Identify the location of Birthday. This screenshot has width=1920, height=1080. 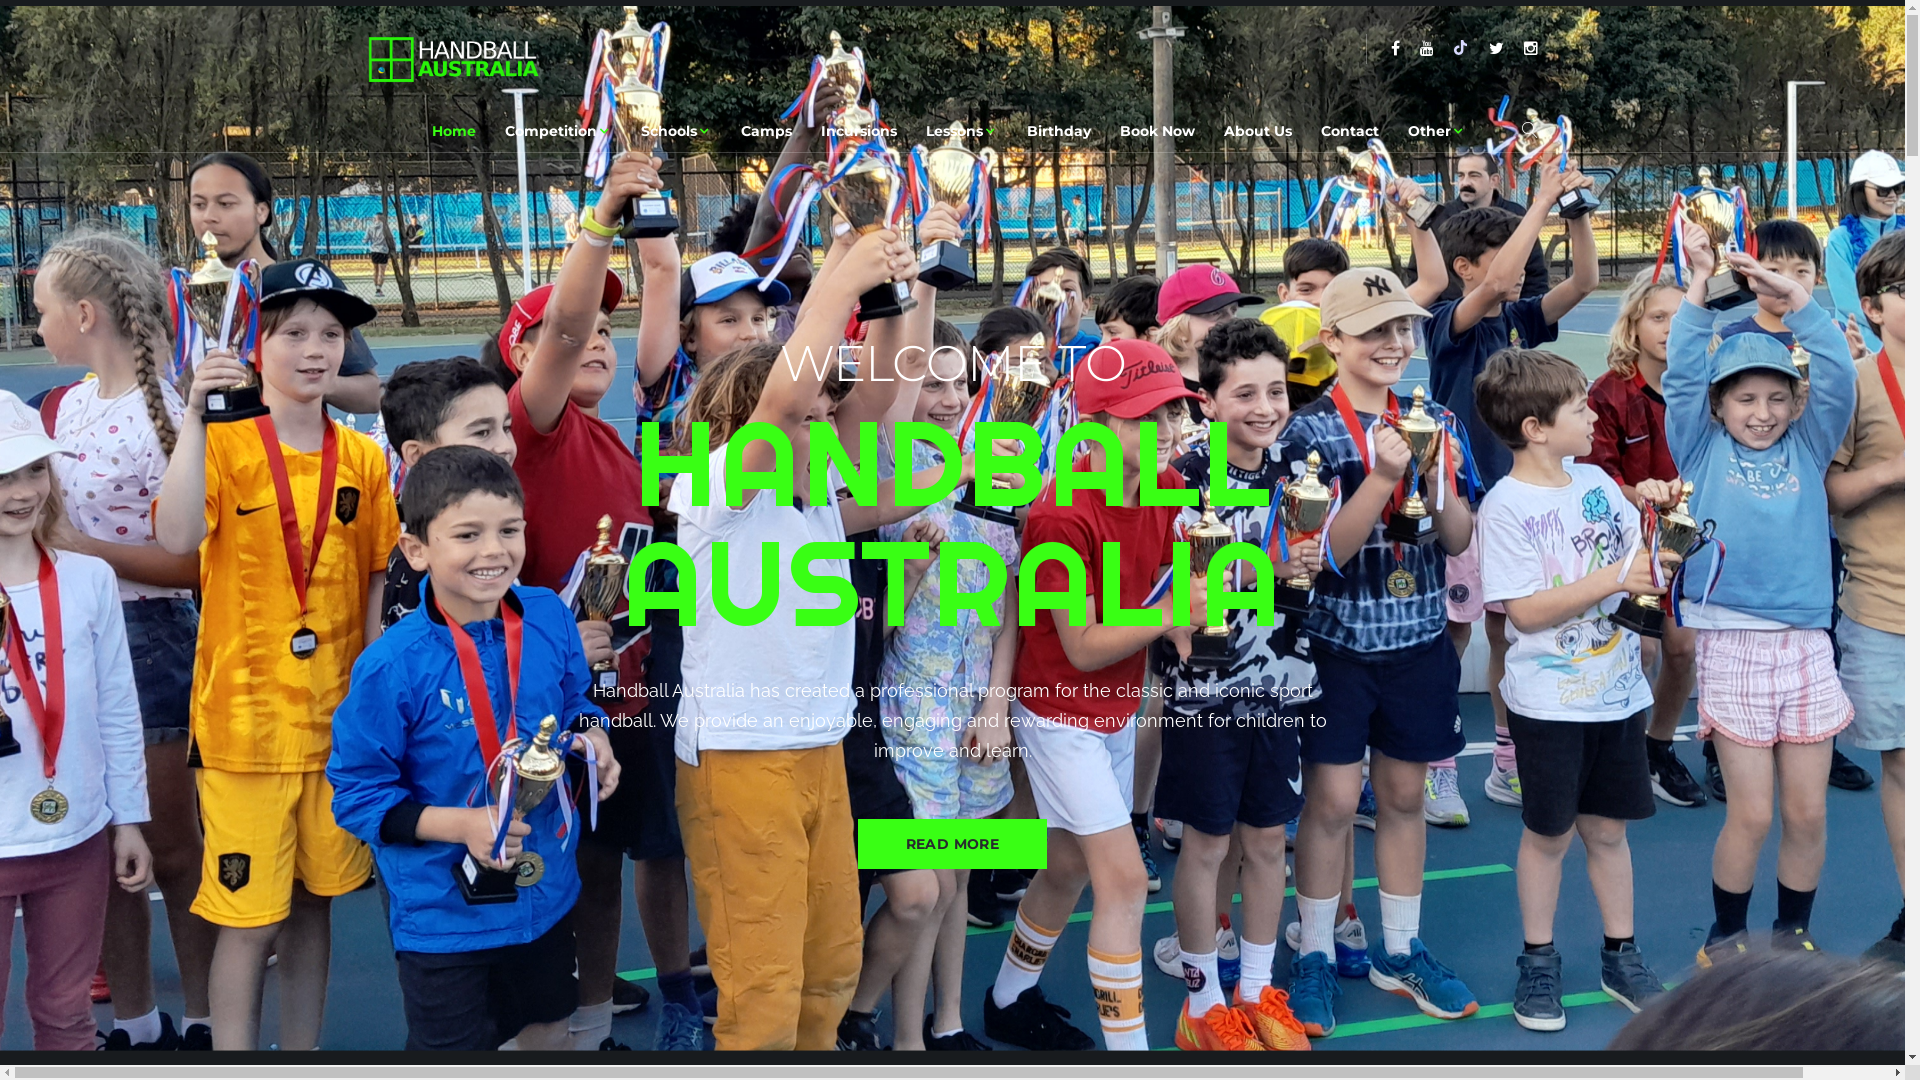
(1058, 131).